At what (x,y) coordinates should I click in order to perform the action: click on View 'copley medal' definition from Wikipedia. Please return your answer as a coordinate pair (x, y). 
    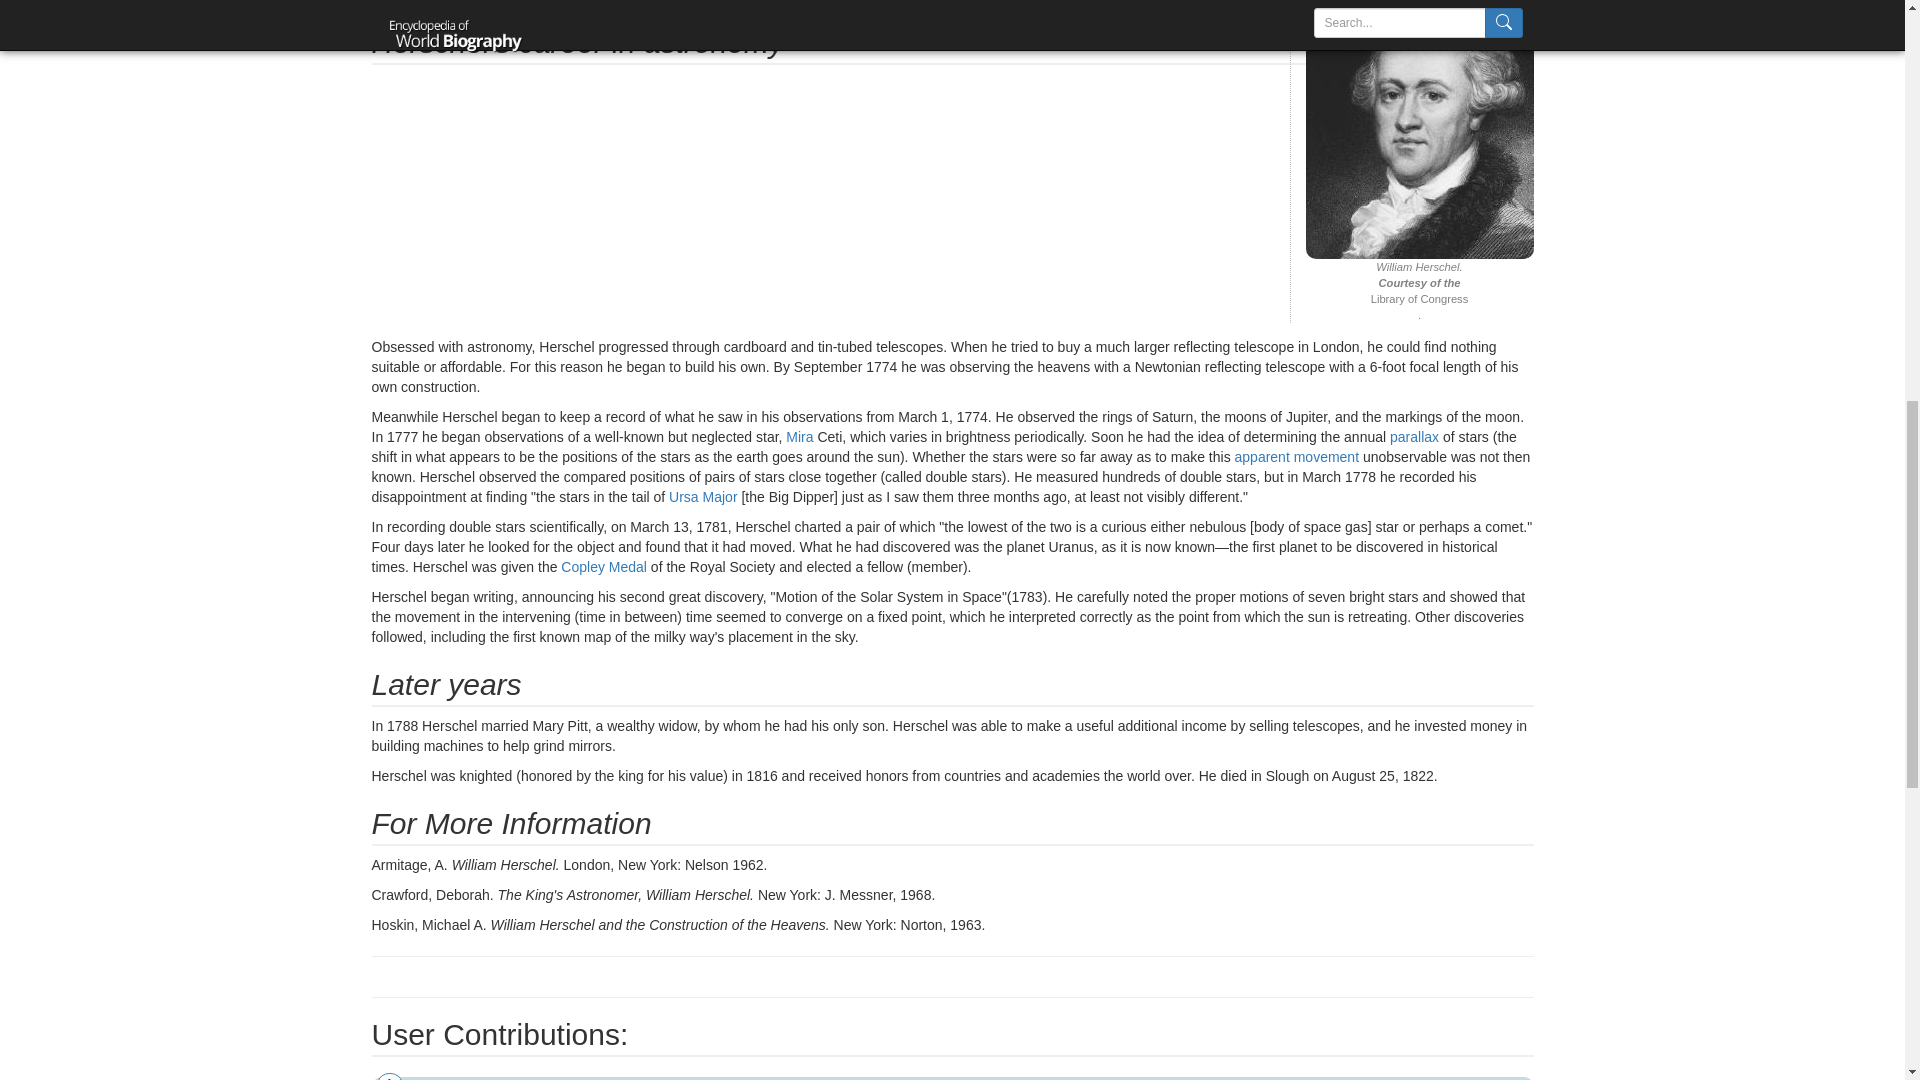
    Looking at the image, I should click on (604, 566).